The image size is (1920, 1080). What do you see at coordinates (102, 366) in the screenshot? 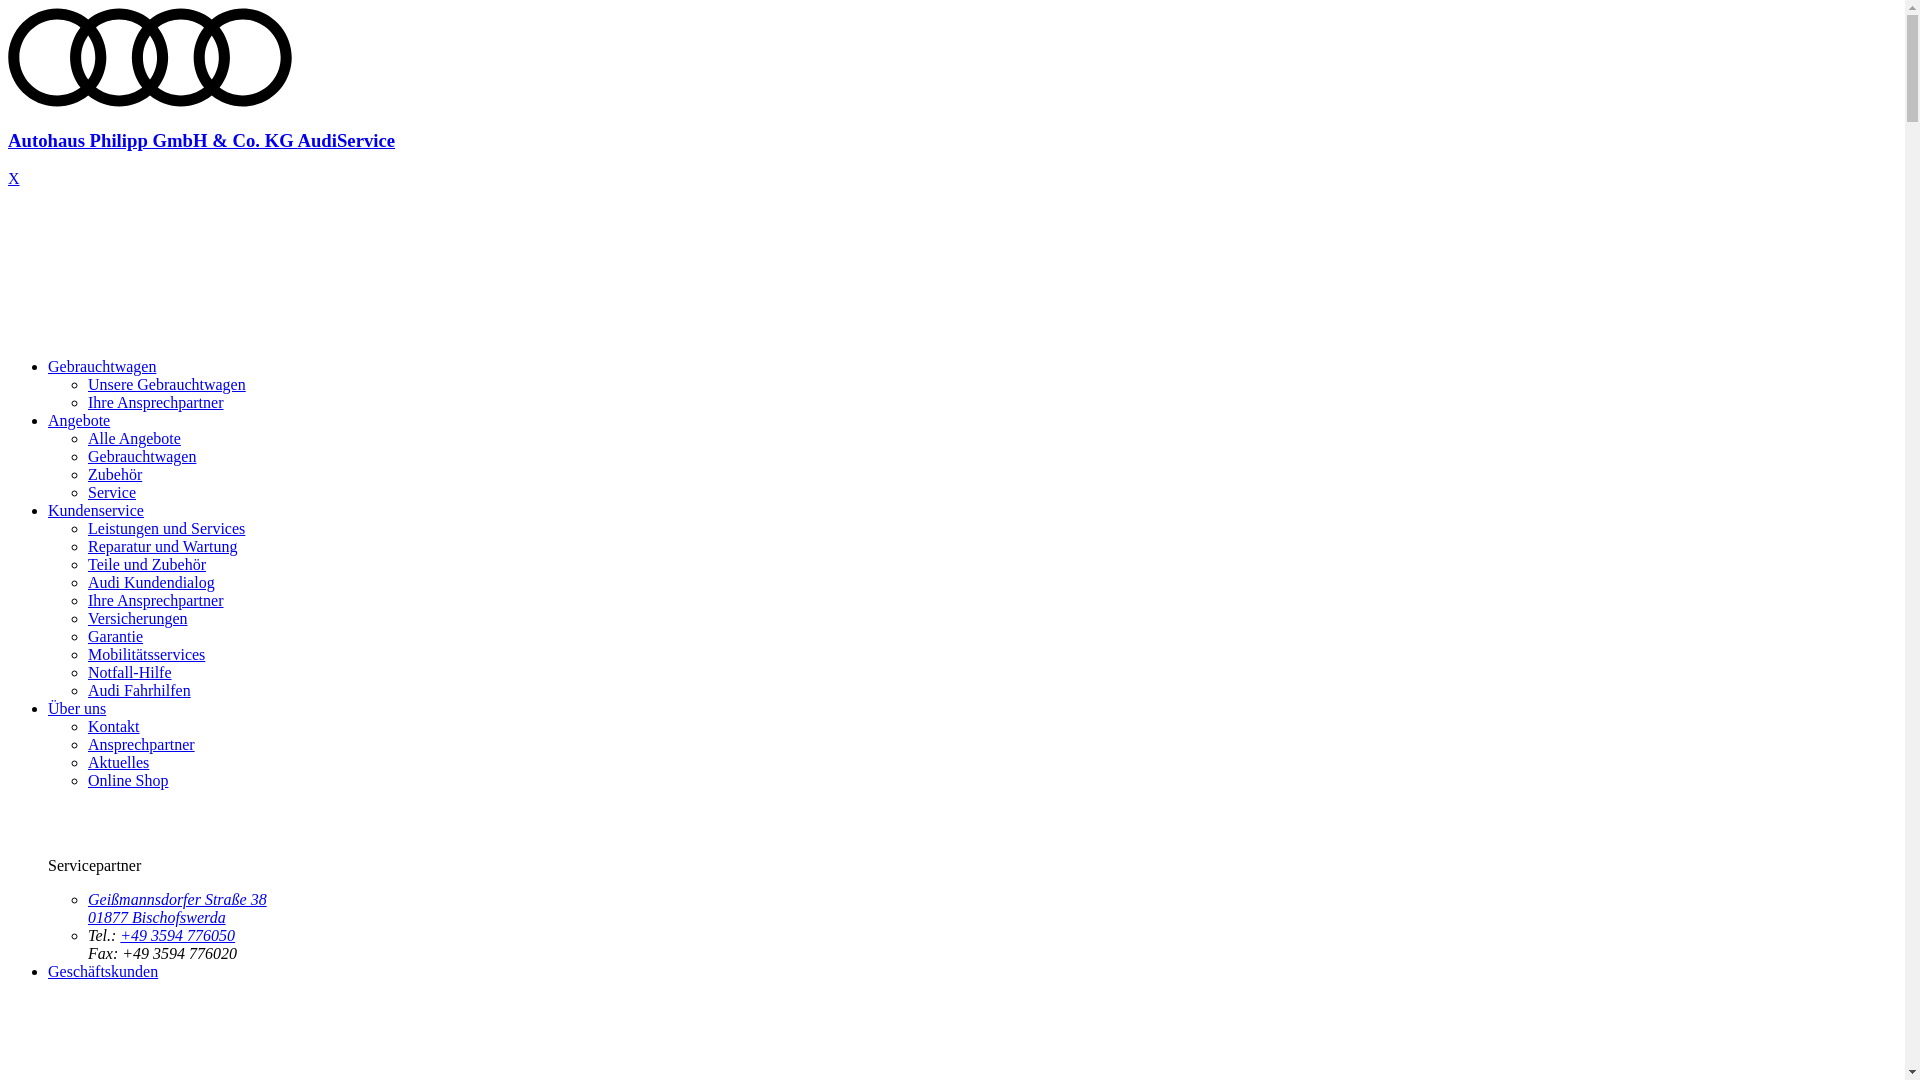
I see `Gebrauchtwagen` at bounding box center [102, 366].